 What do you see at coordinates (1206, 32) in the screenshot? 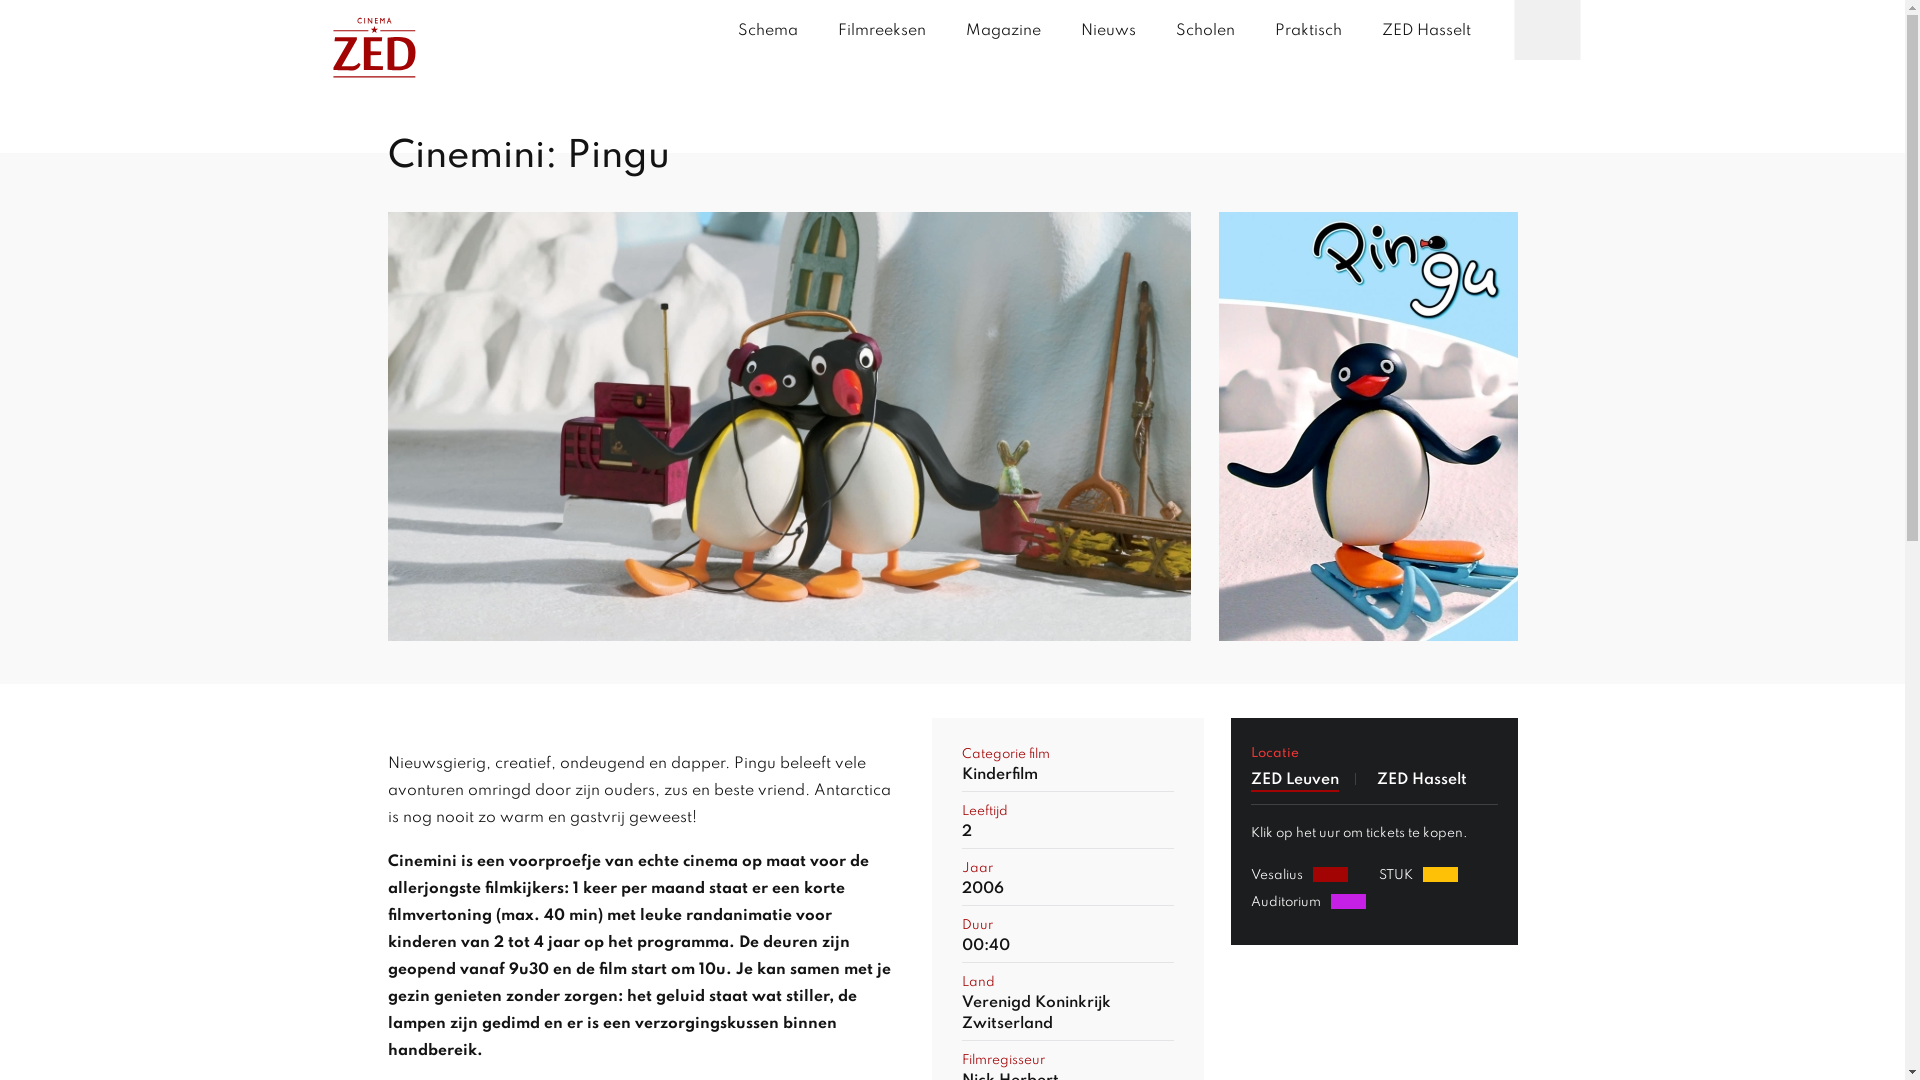
I see `Scholen` at bounding box center [1206, 32].